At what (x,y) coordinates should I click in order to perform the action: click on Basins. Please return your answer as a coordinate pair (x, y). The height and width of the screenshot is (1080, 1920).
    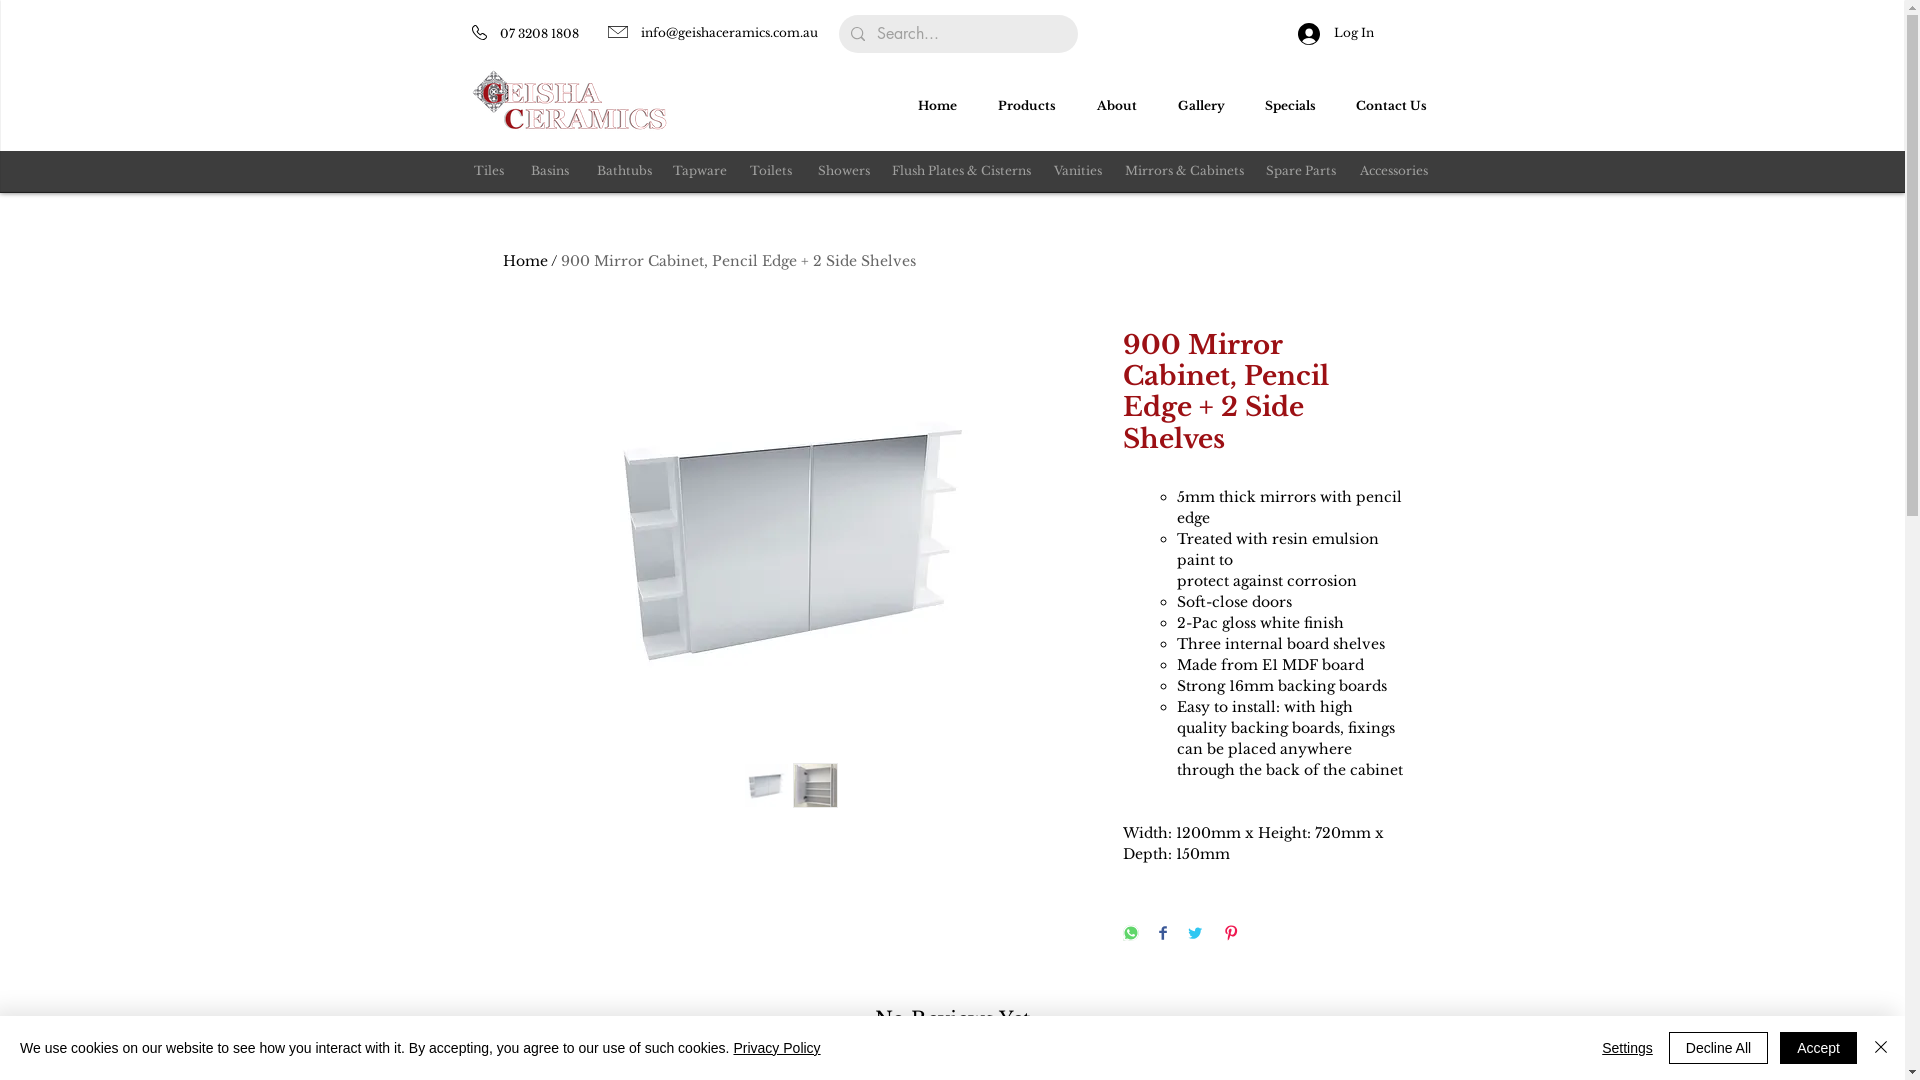
    Looking at the image, I should click on (549, 172).